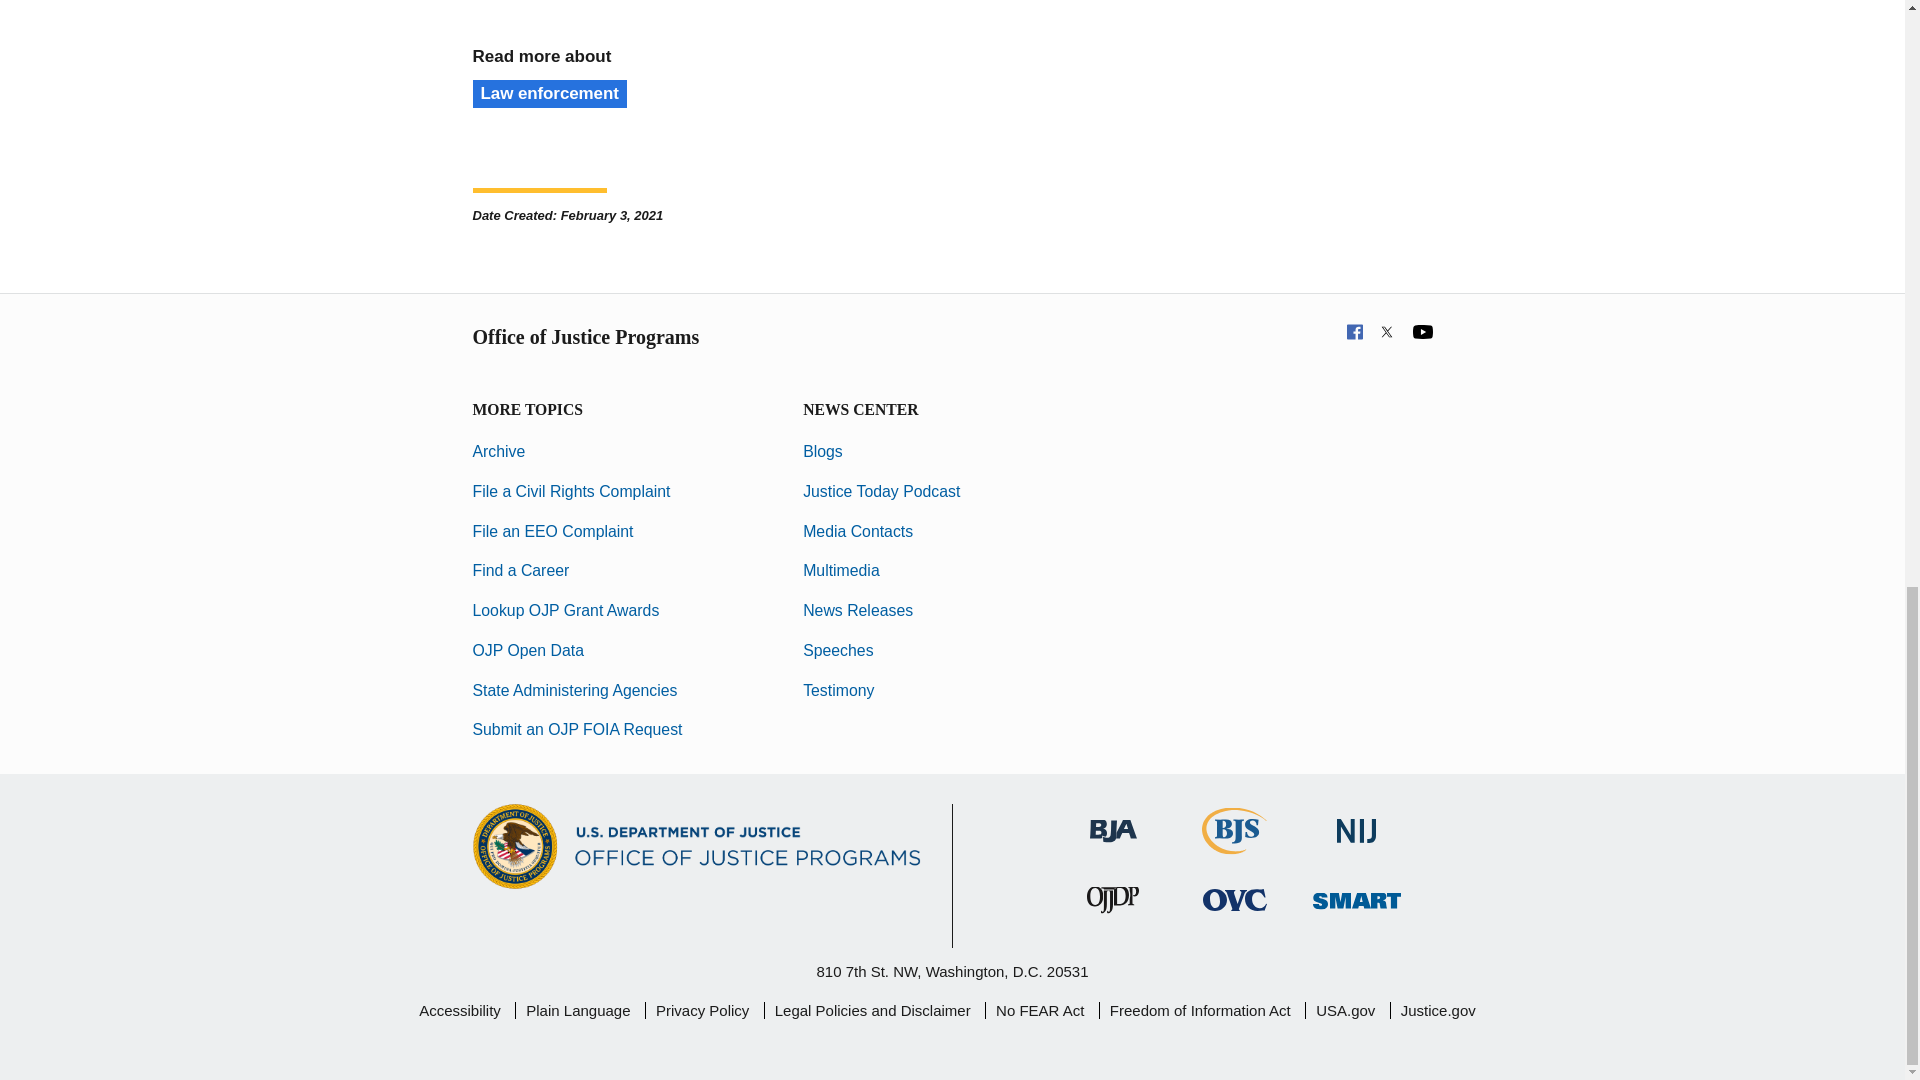  I want to click on Law enforcement, so click(548, 94).